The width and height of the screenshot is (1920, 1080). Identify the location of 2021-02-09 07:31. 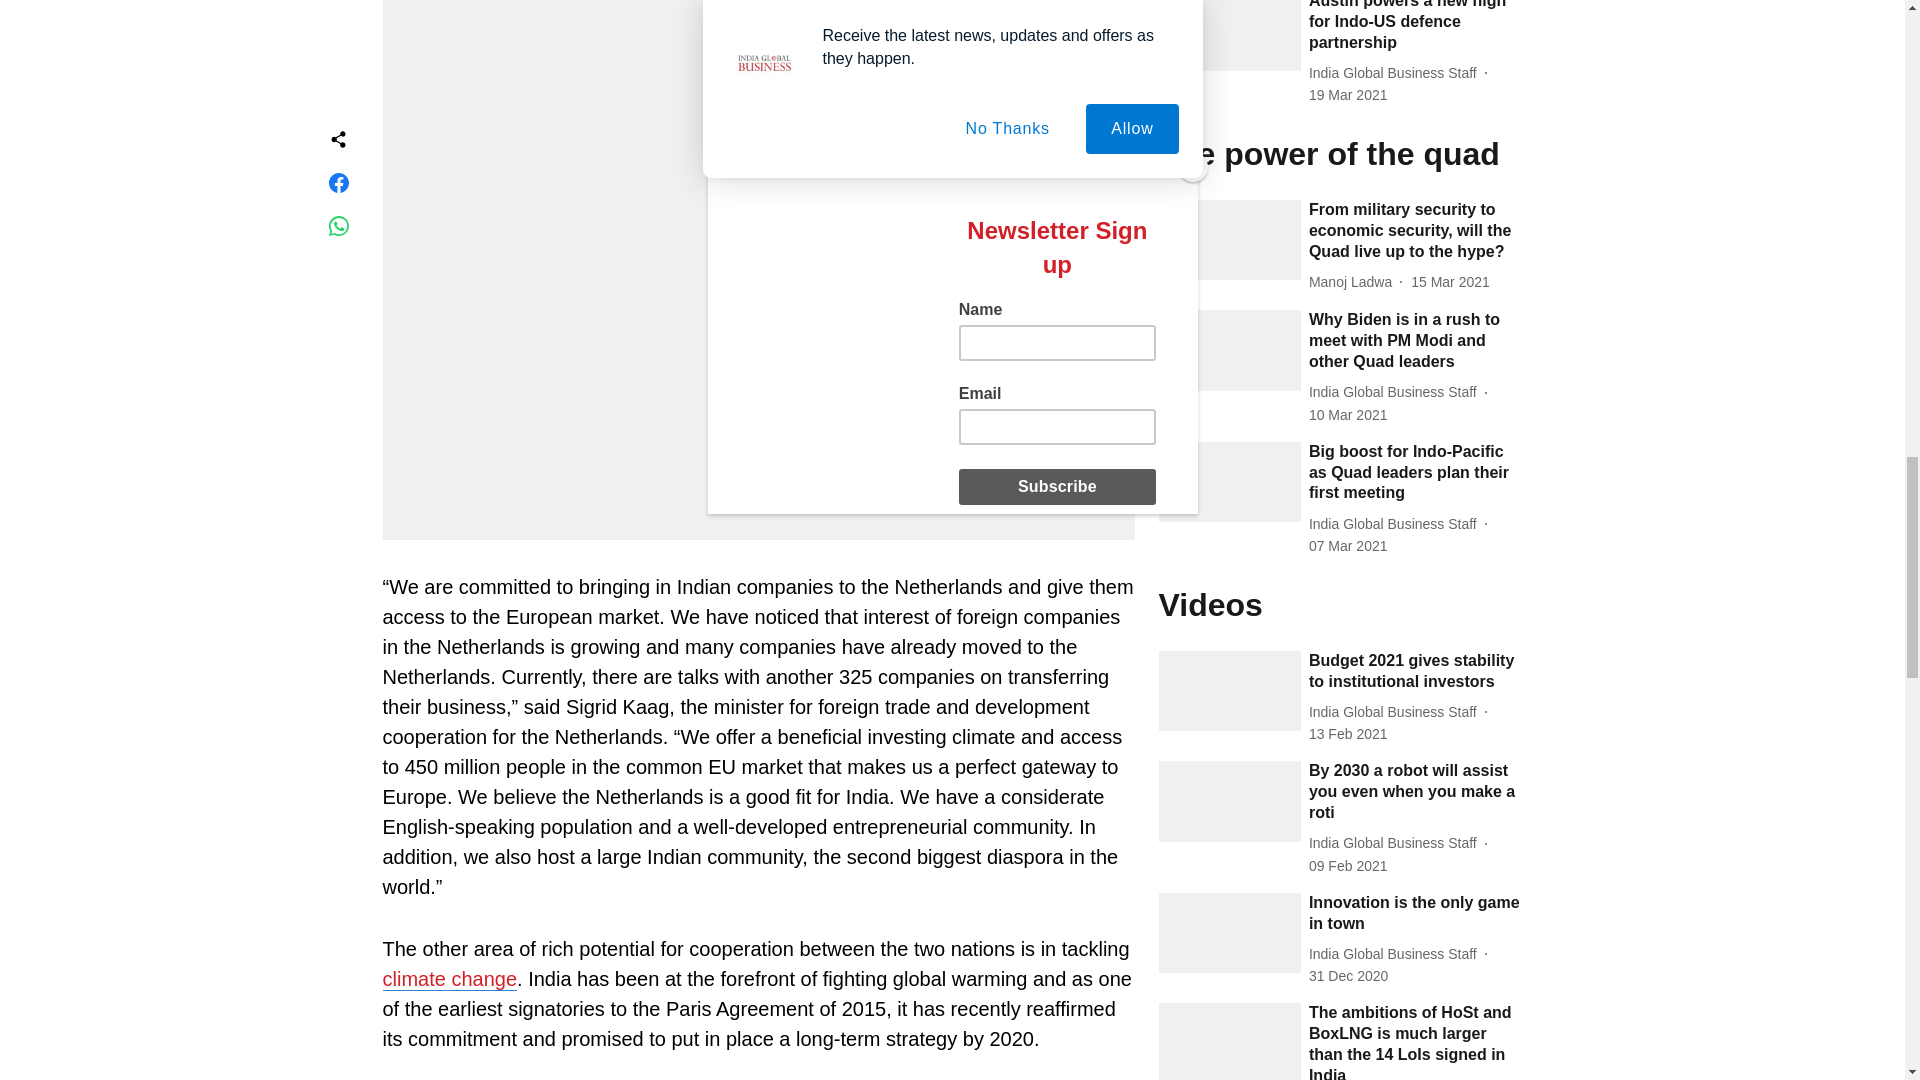
(1348, 866).